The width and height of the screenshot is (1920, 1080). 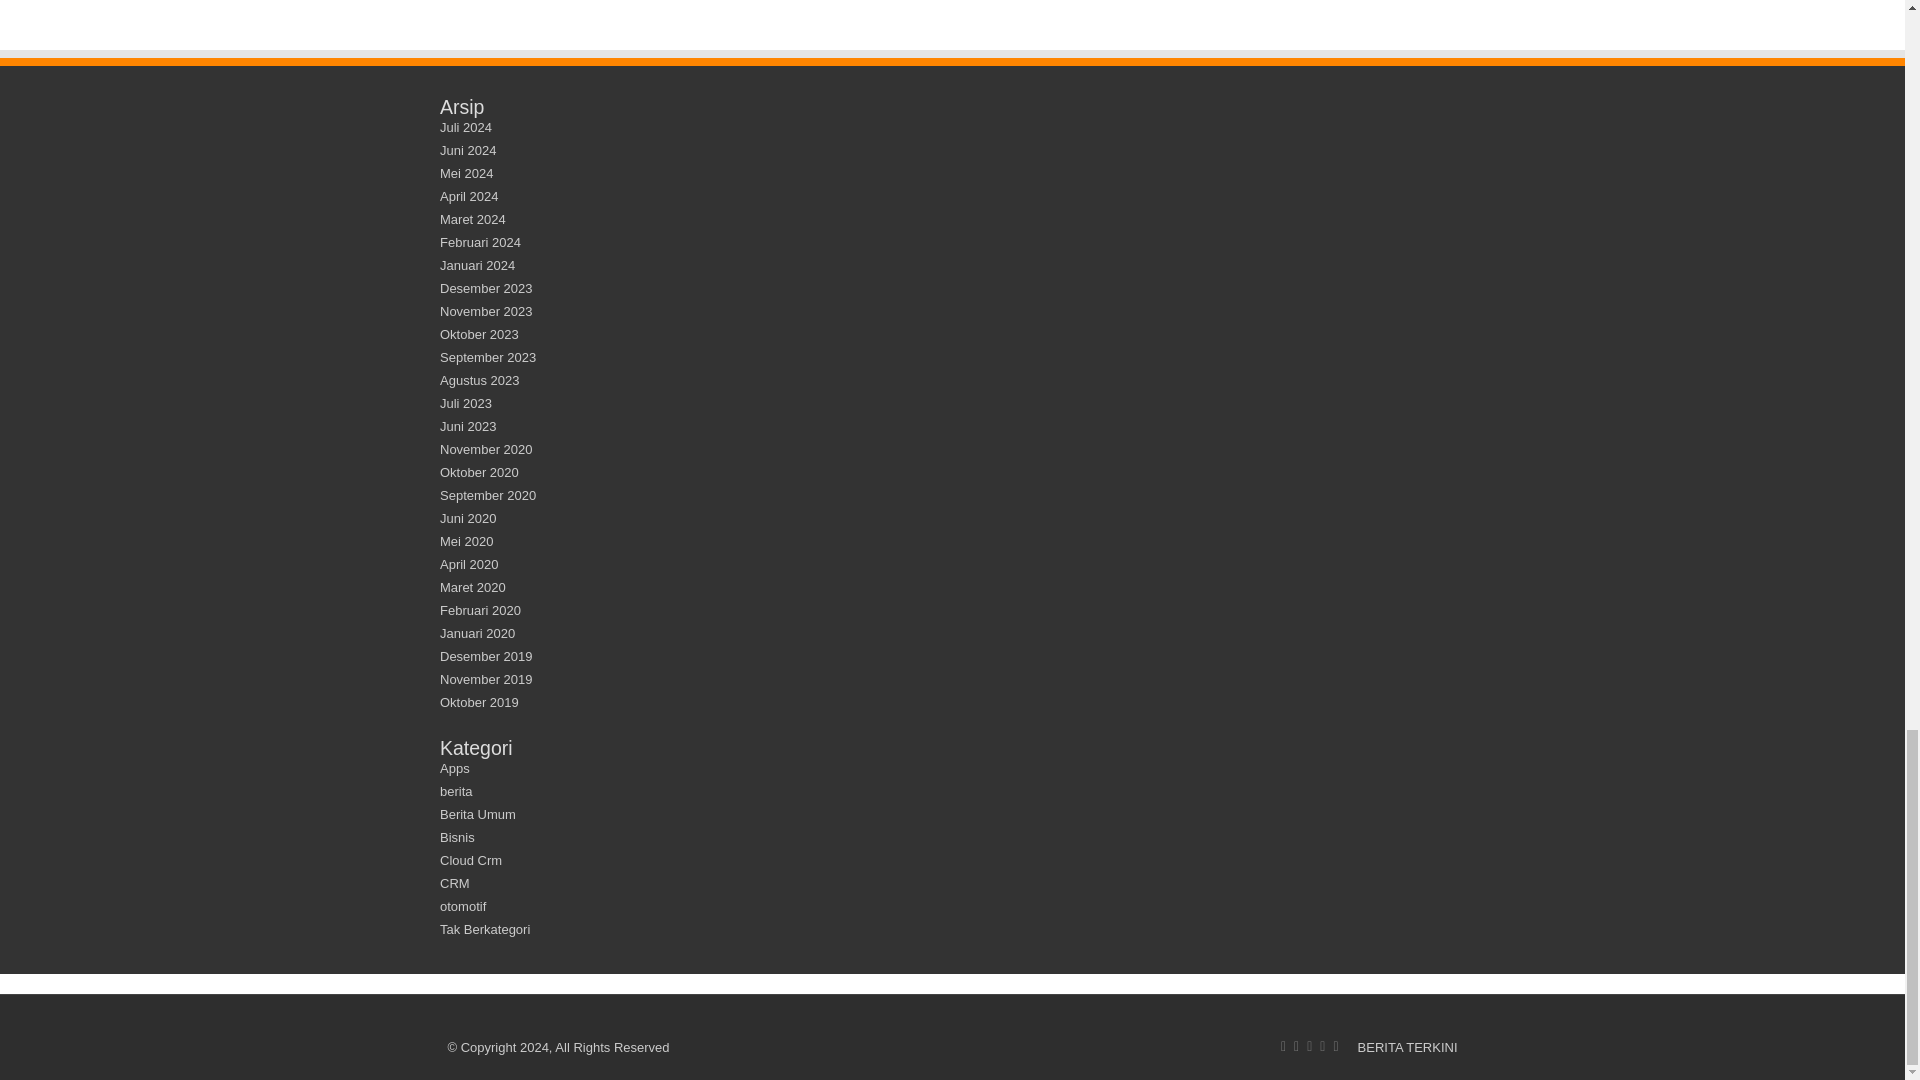 I want to click on Agustus 2023, so click(x=480, y=380).